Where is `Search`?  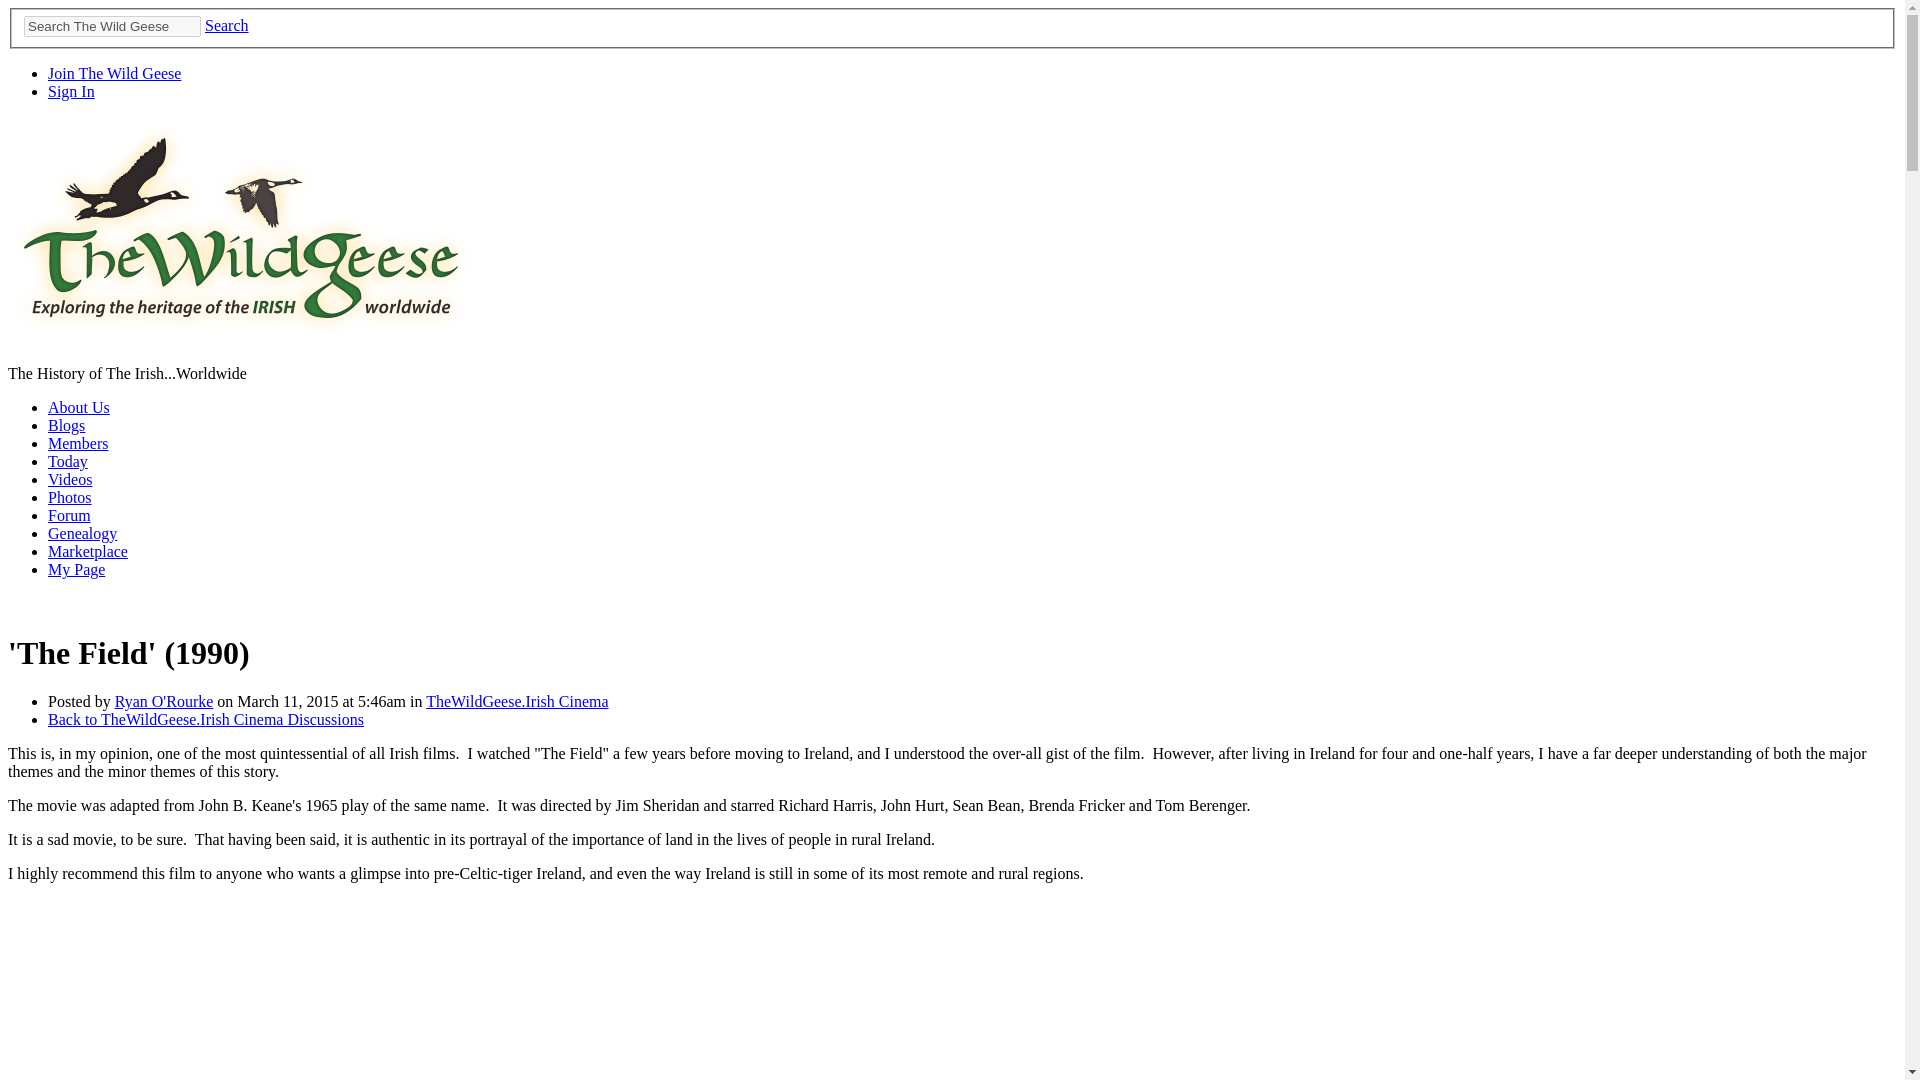
Search is located at coordinates (227, 25).